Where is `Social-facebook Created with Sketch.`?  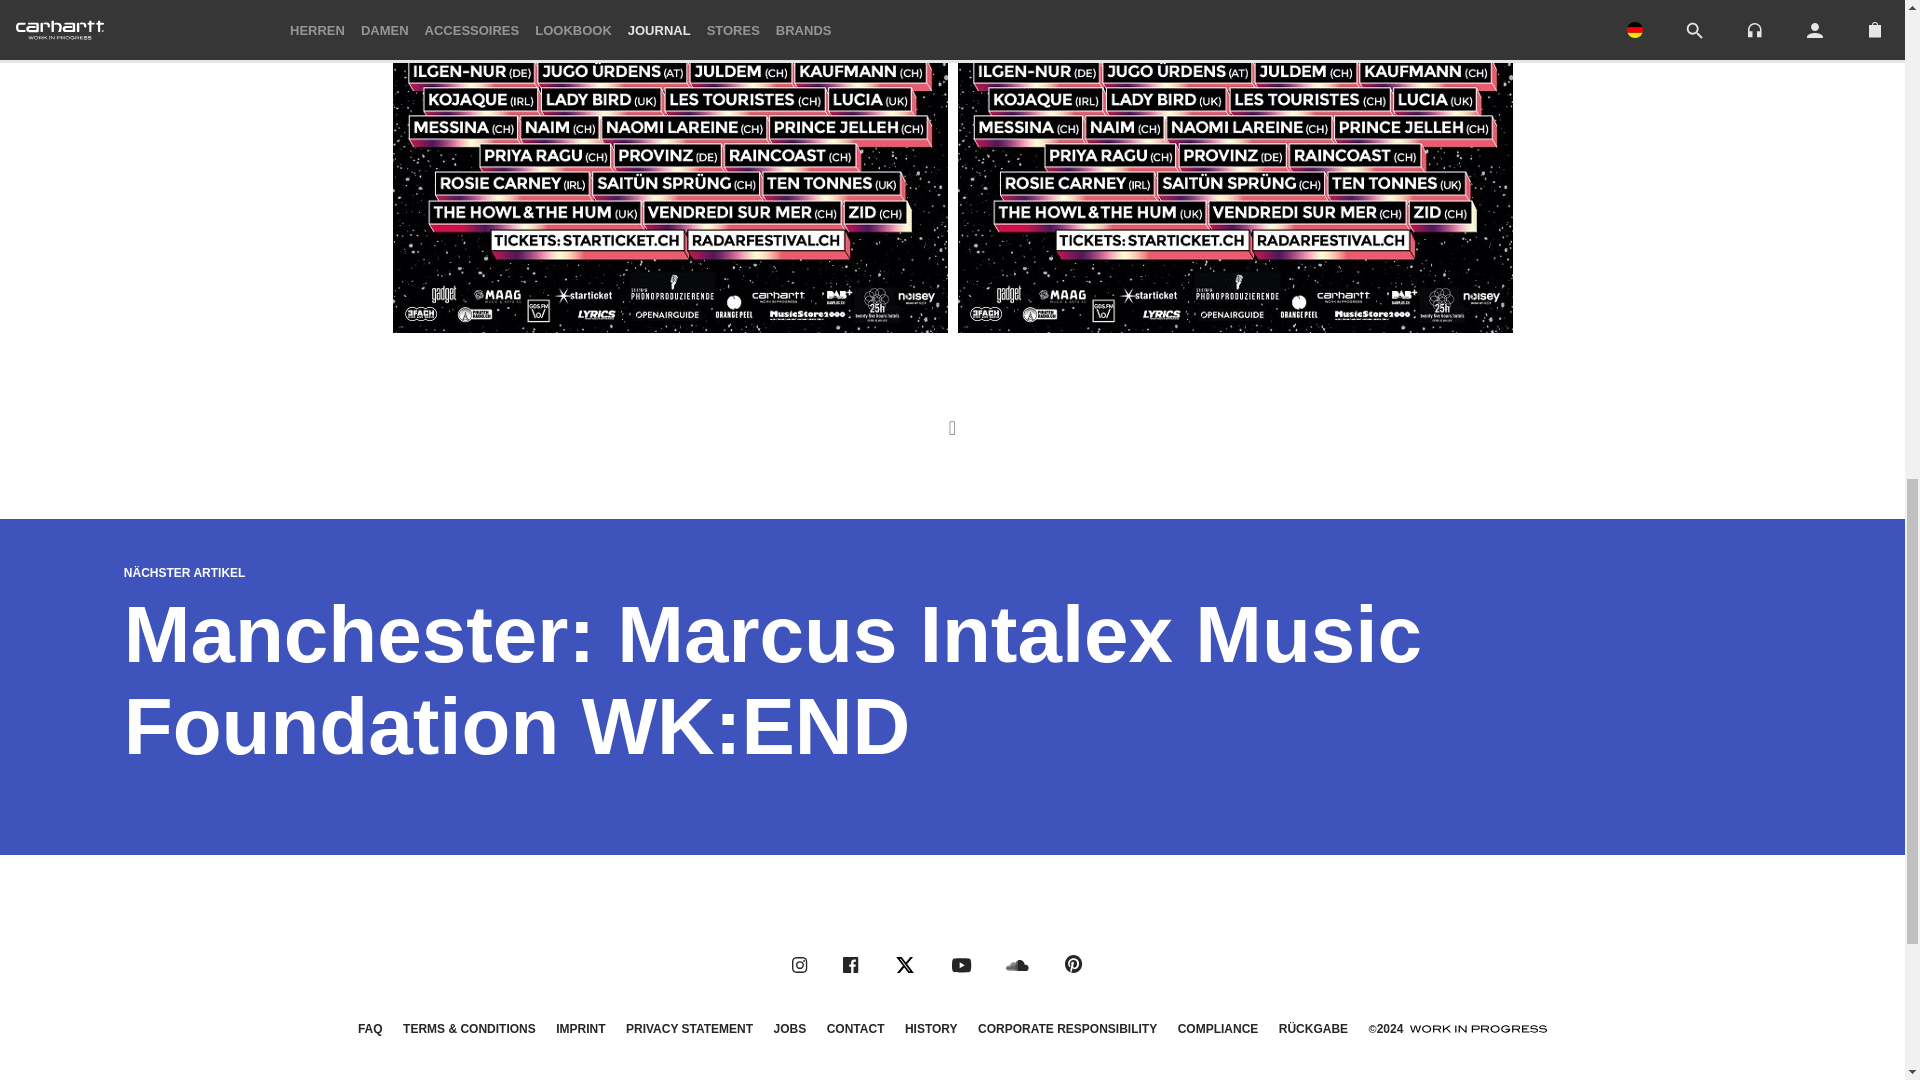
Social-facebook Created with Sketch. is located at coordinates (850, 964).